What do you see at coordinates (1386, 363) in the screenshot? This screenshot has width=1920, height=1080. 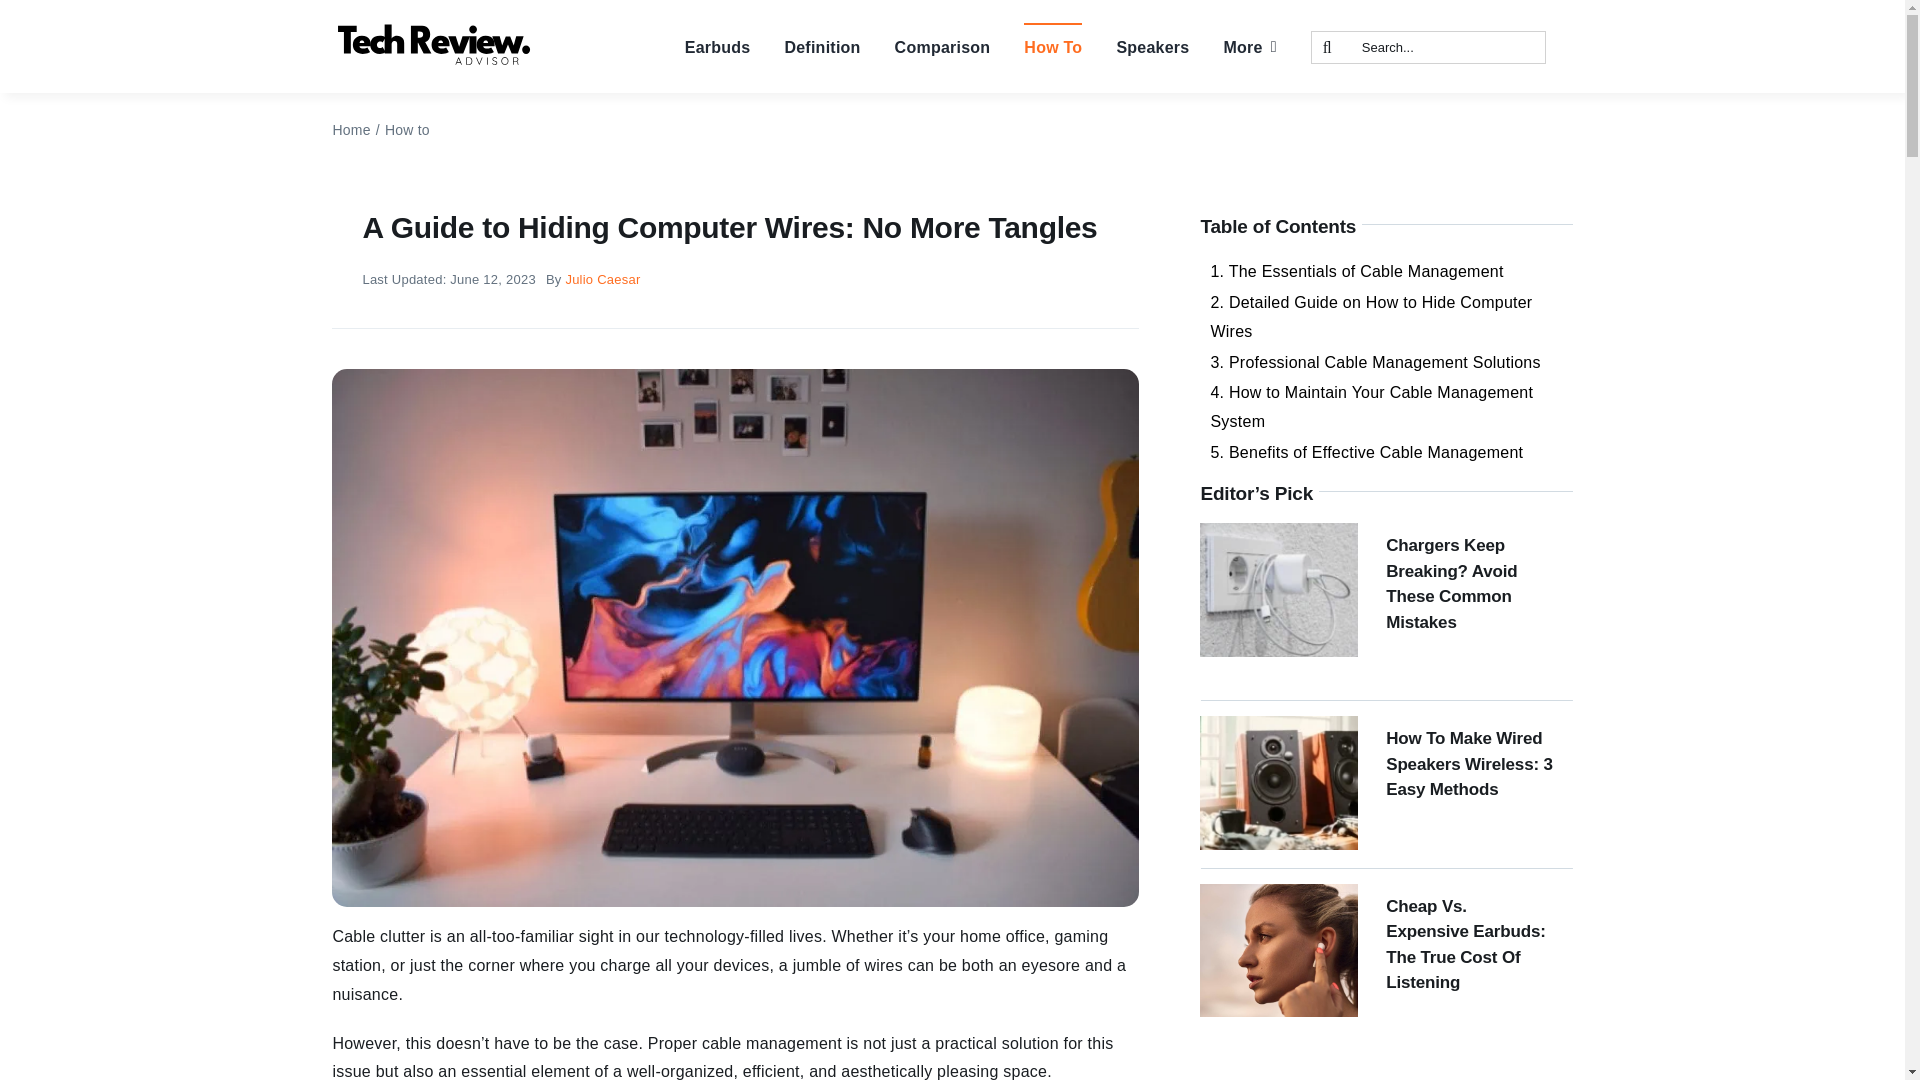 I see `Professional Cable Management Solutions` at bounding box center [1386, 363].